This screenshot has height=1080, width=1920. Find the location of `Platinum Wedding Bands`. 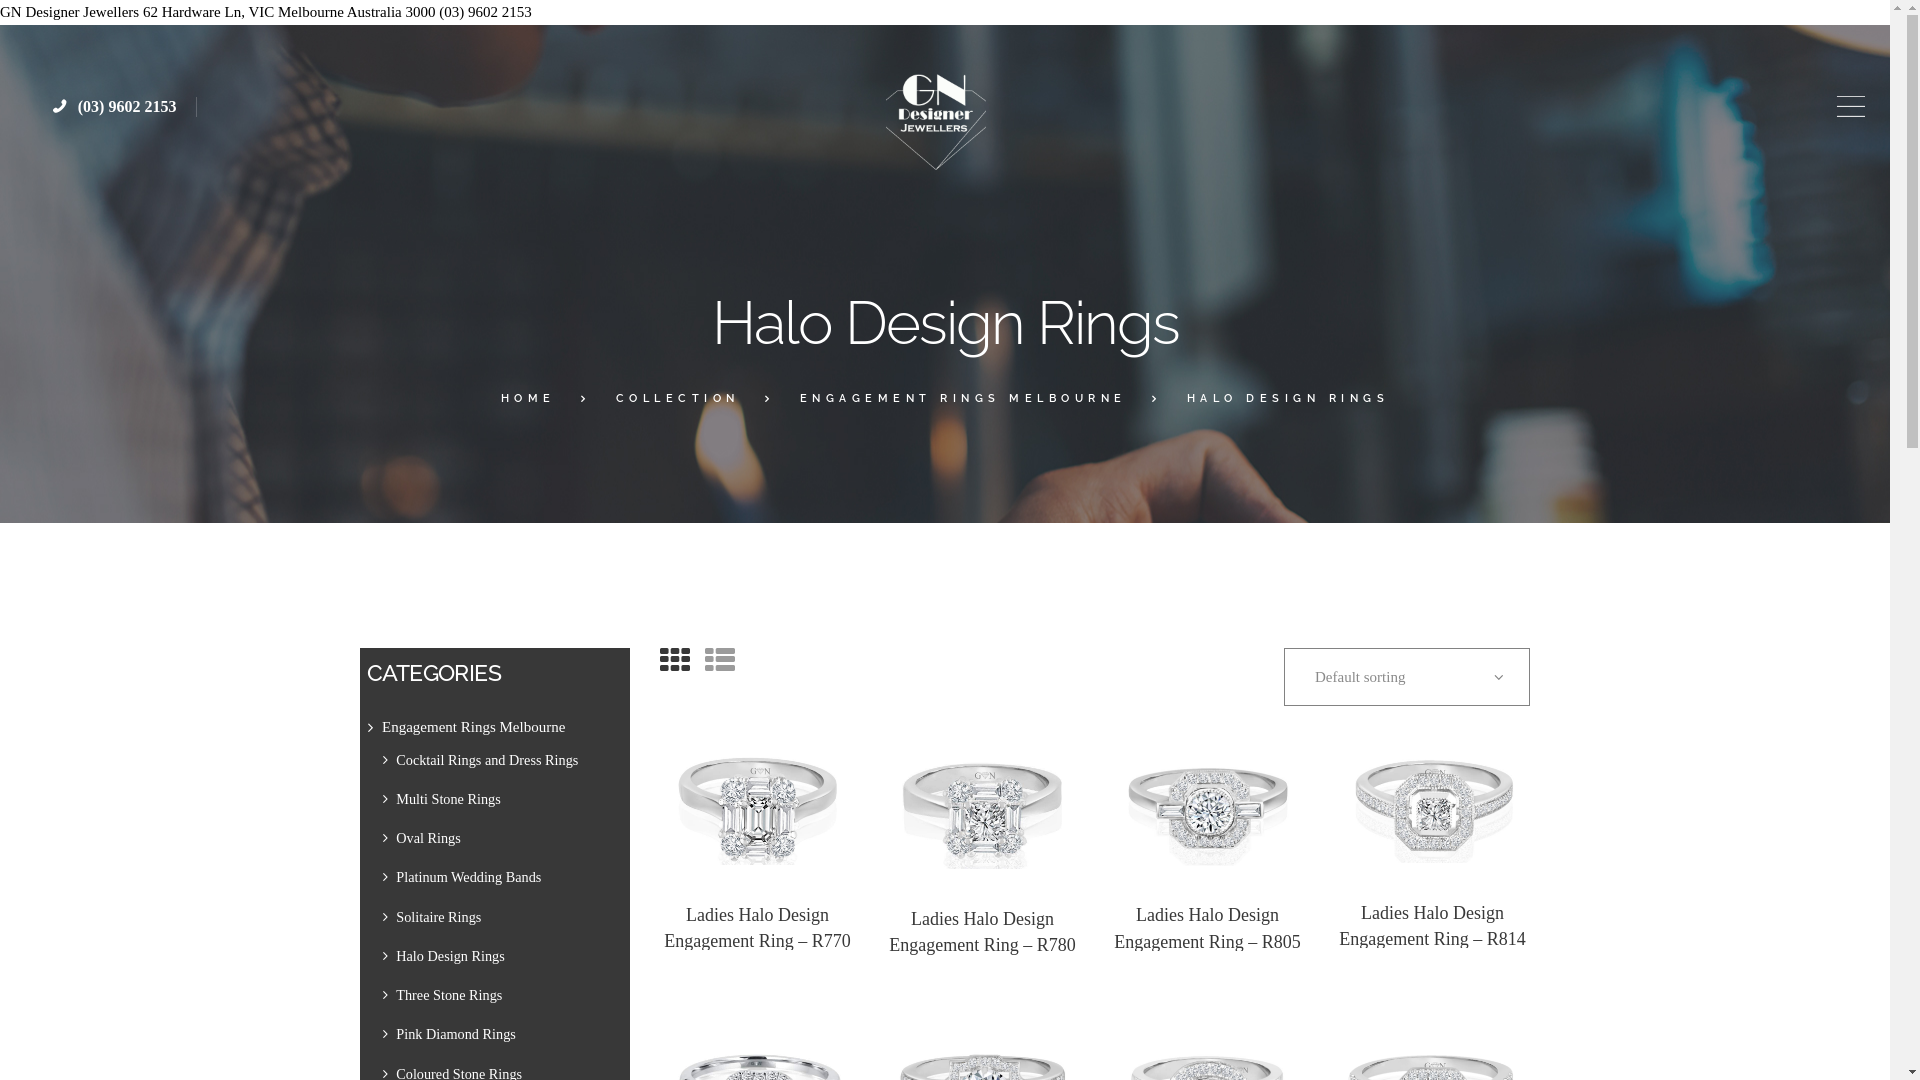

Platinum Wedding Bands is located at coordinates (468, 877).